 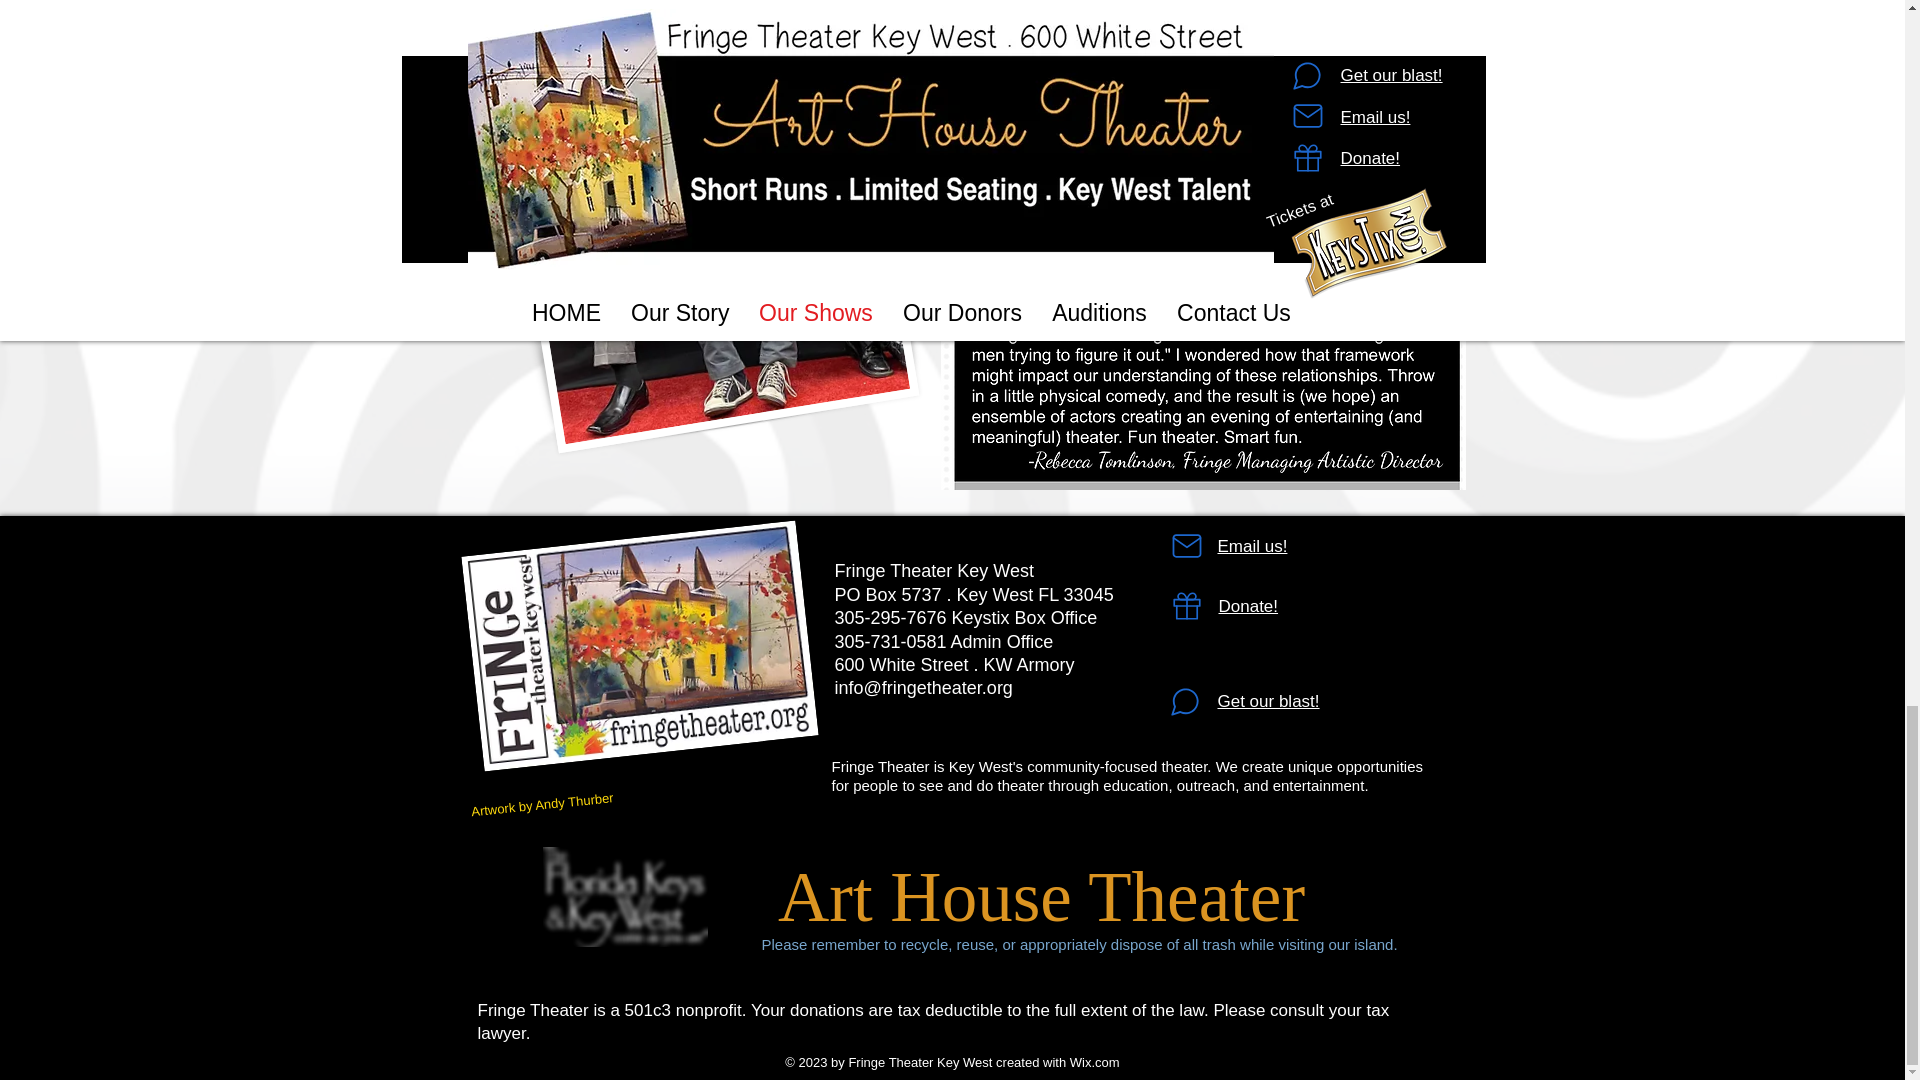 What do you see at coordinates (1252, 546) in the screenshot?
I see `Email us!` at bounding box center [1252, 546].